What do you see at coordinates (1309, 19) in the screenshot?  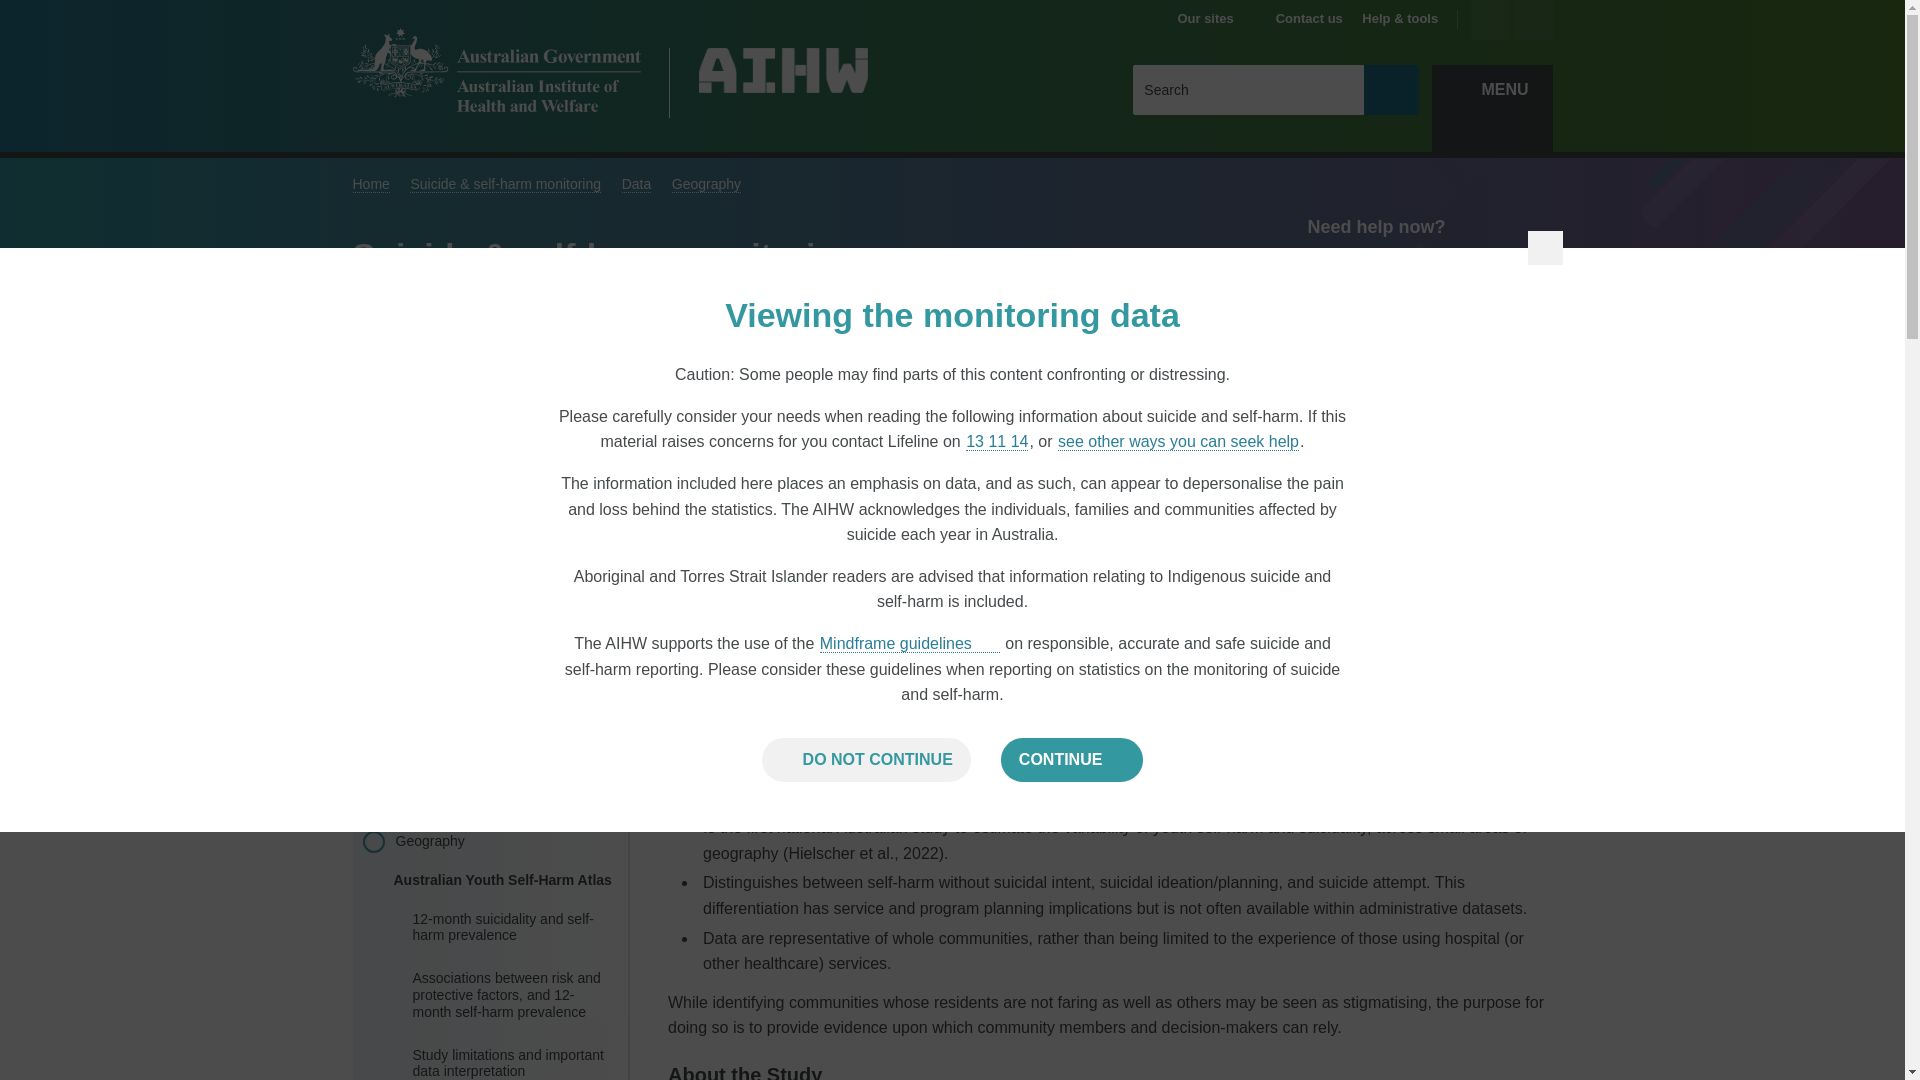 I see `Contact us` at bounding box center [1309, 19].